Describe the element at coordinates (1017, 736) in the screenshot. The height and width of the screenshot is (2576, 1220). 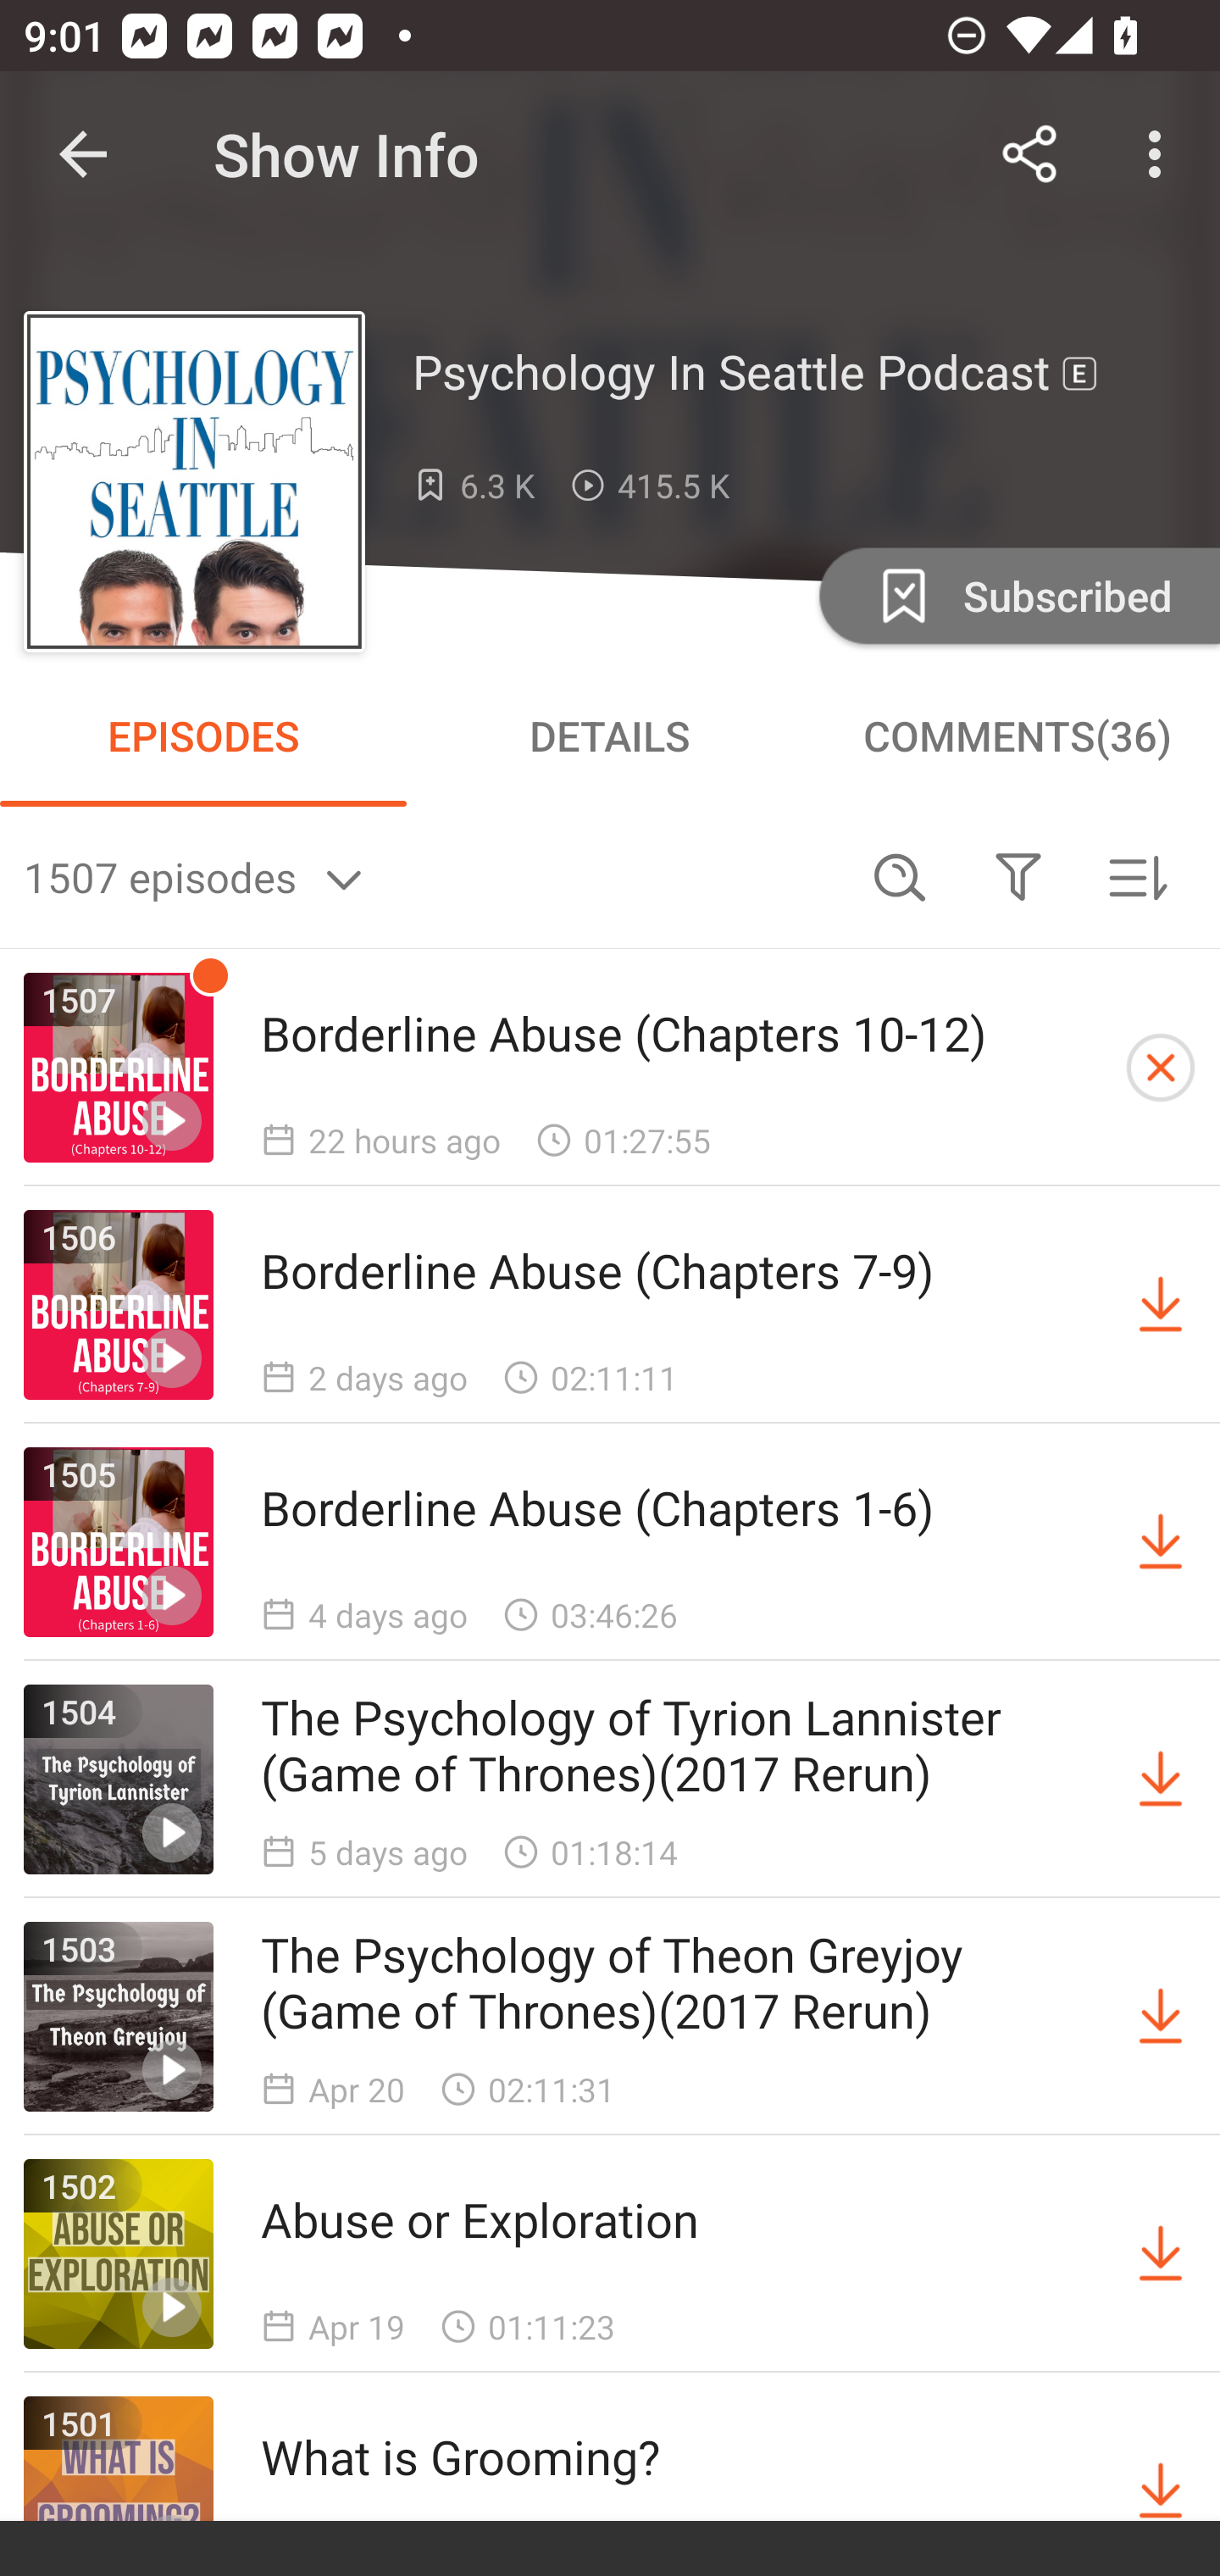
I see `COMMENTS(36)` at that location.